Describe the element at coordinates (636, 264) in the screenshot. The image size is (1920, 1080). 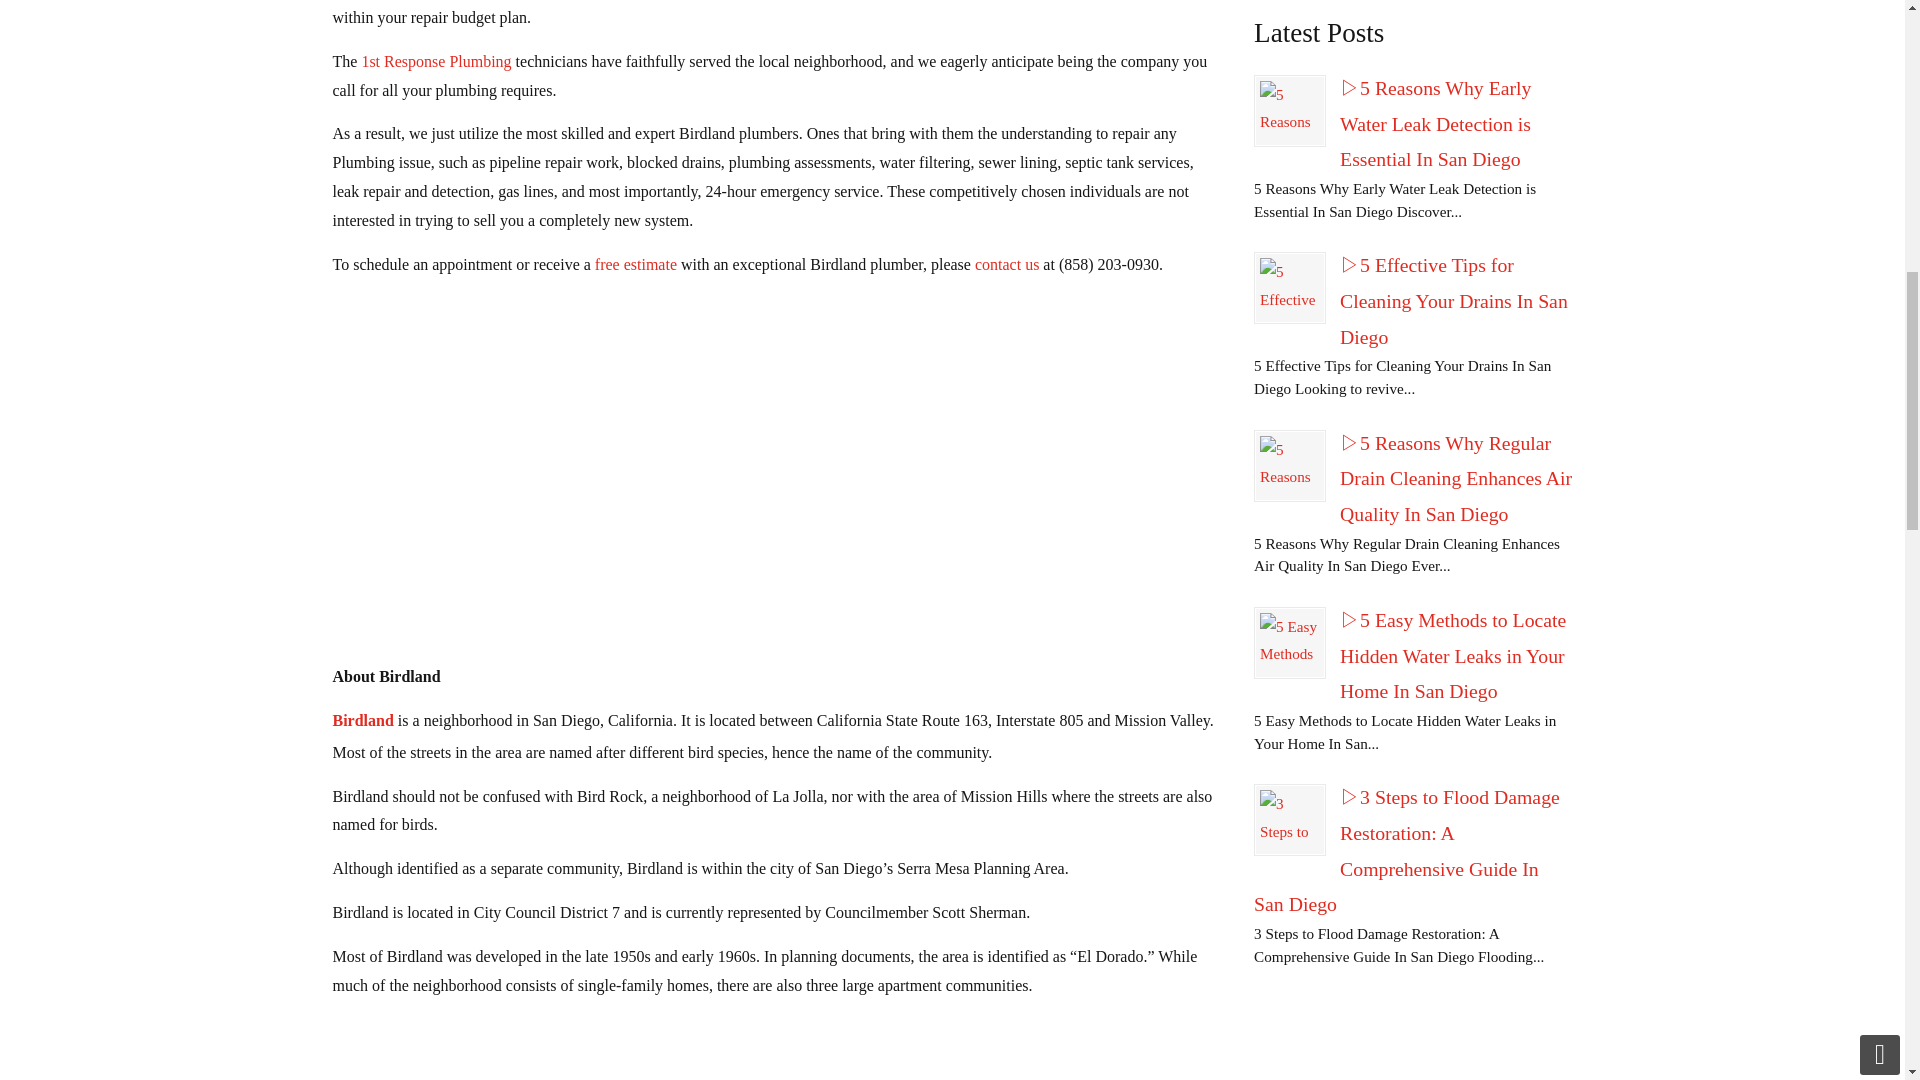
I see `free estimate` at that location.